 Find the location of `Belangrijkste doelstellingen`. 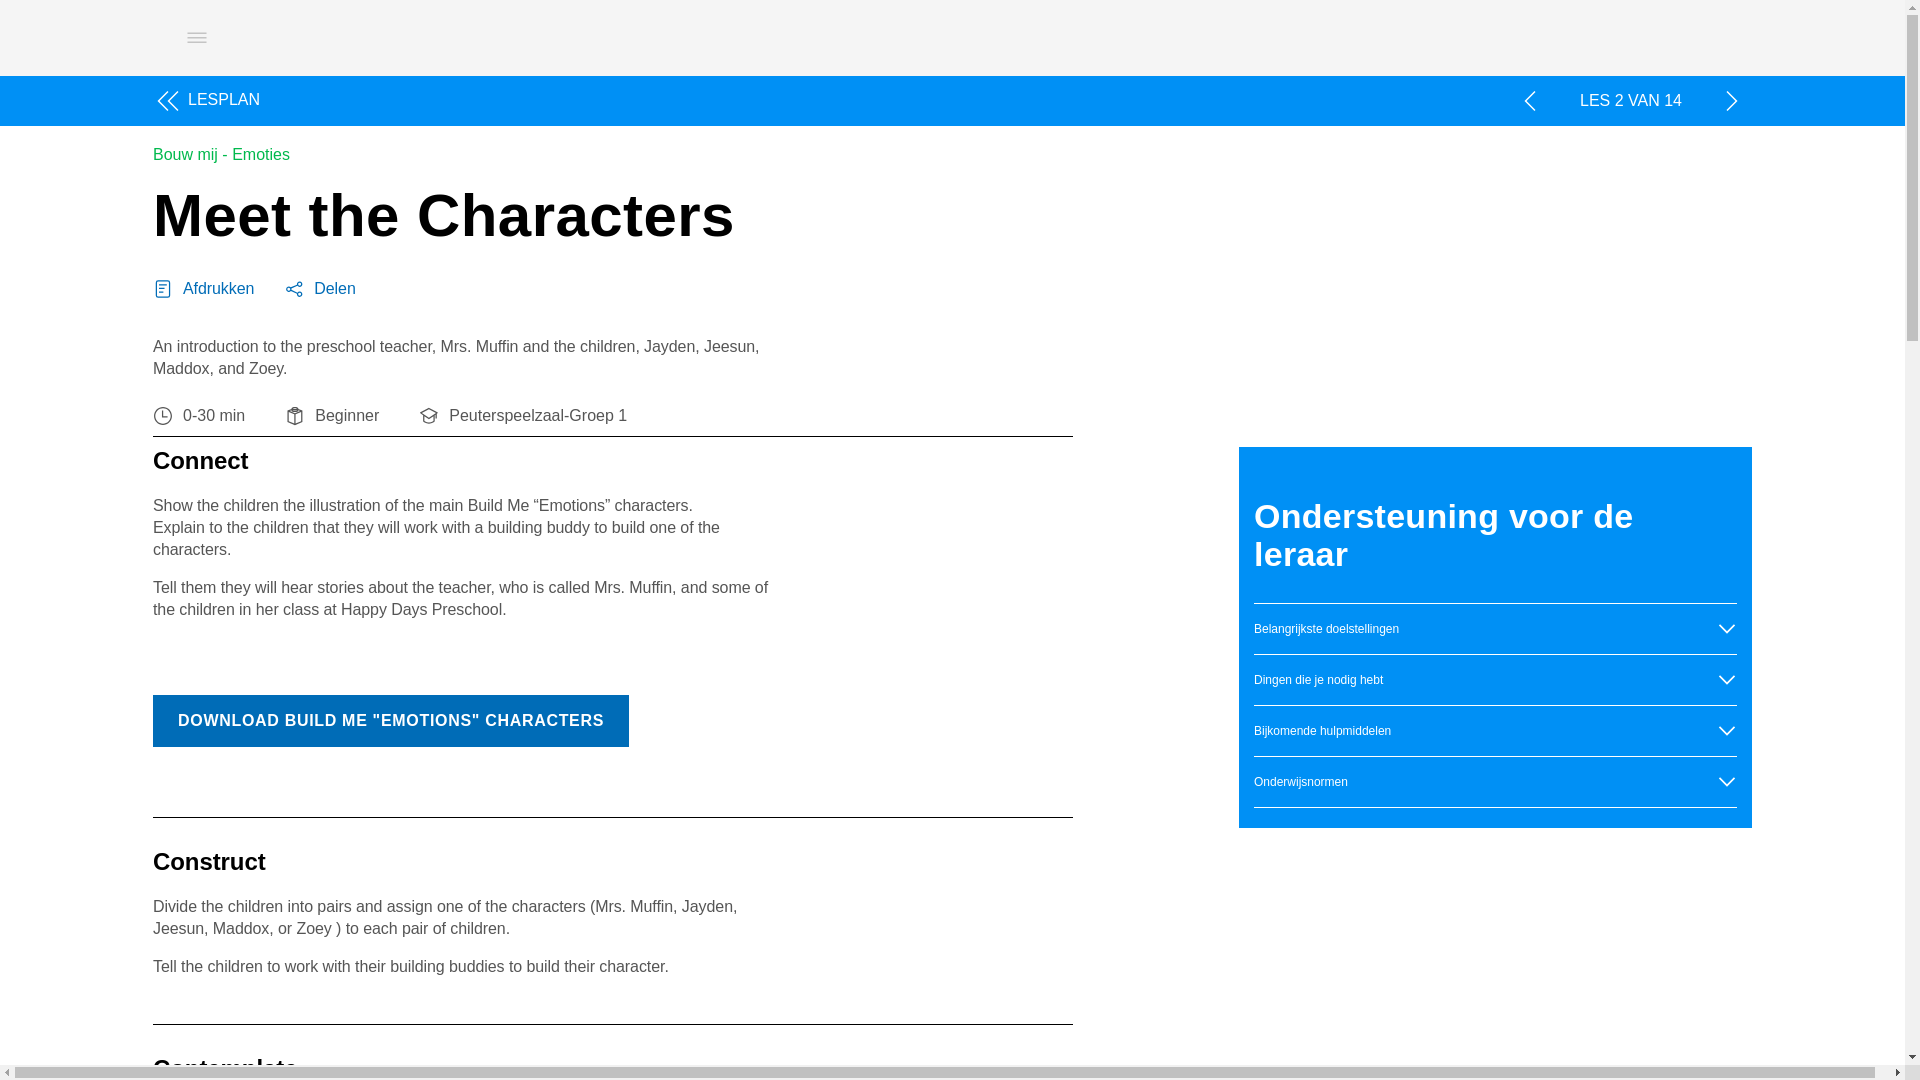

Belangrijkste doelstellingen is located at coordinates (1495, 628).